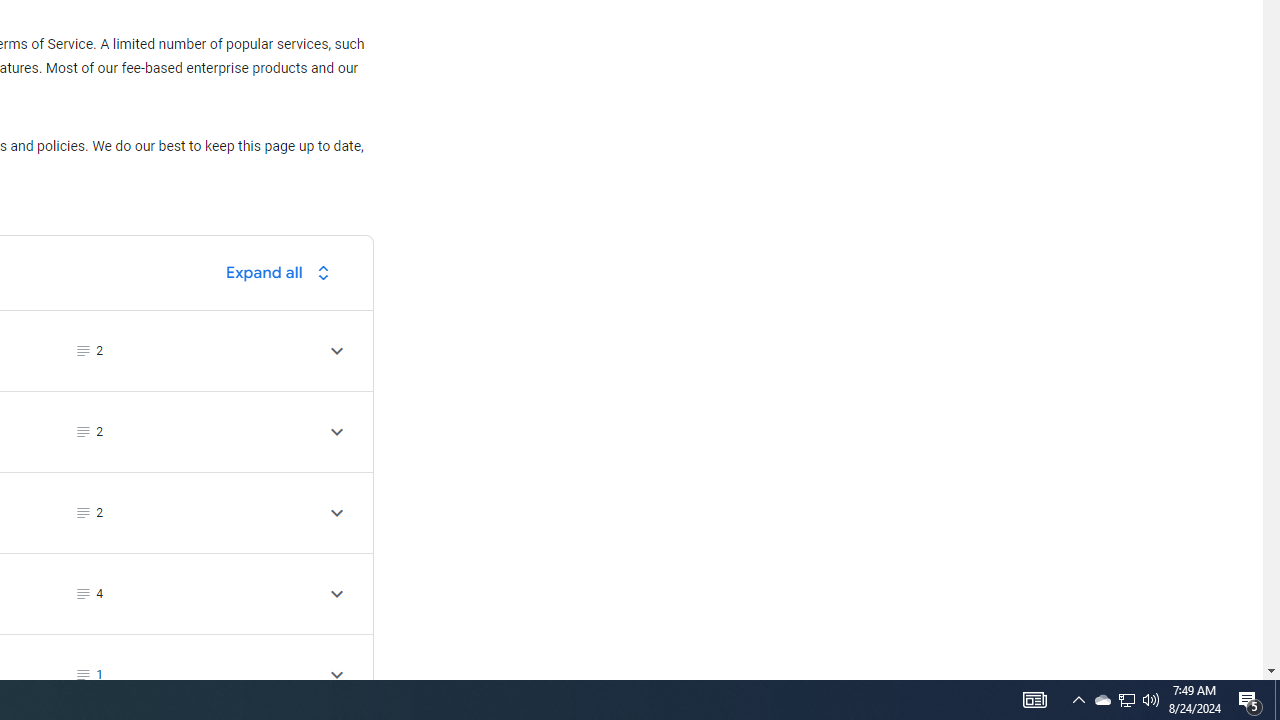 This screenshot has height=720, width=1280. I want to click on Expand all, so click(283, 272).